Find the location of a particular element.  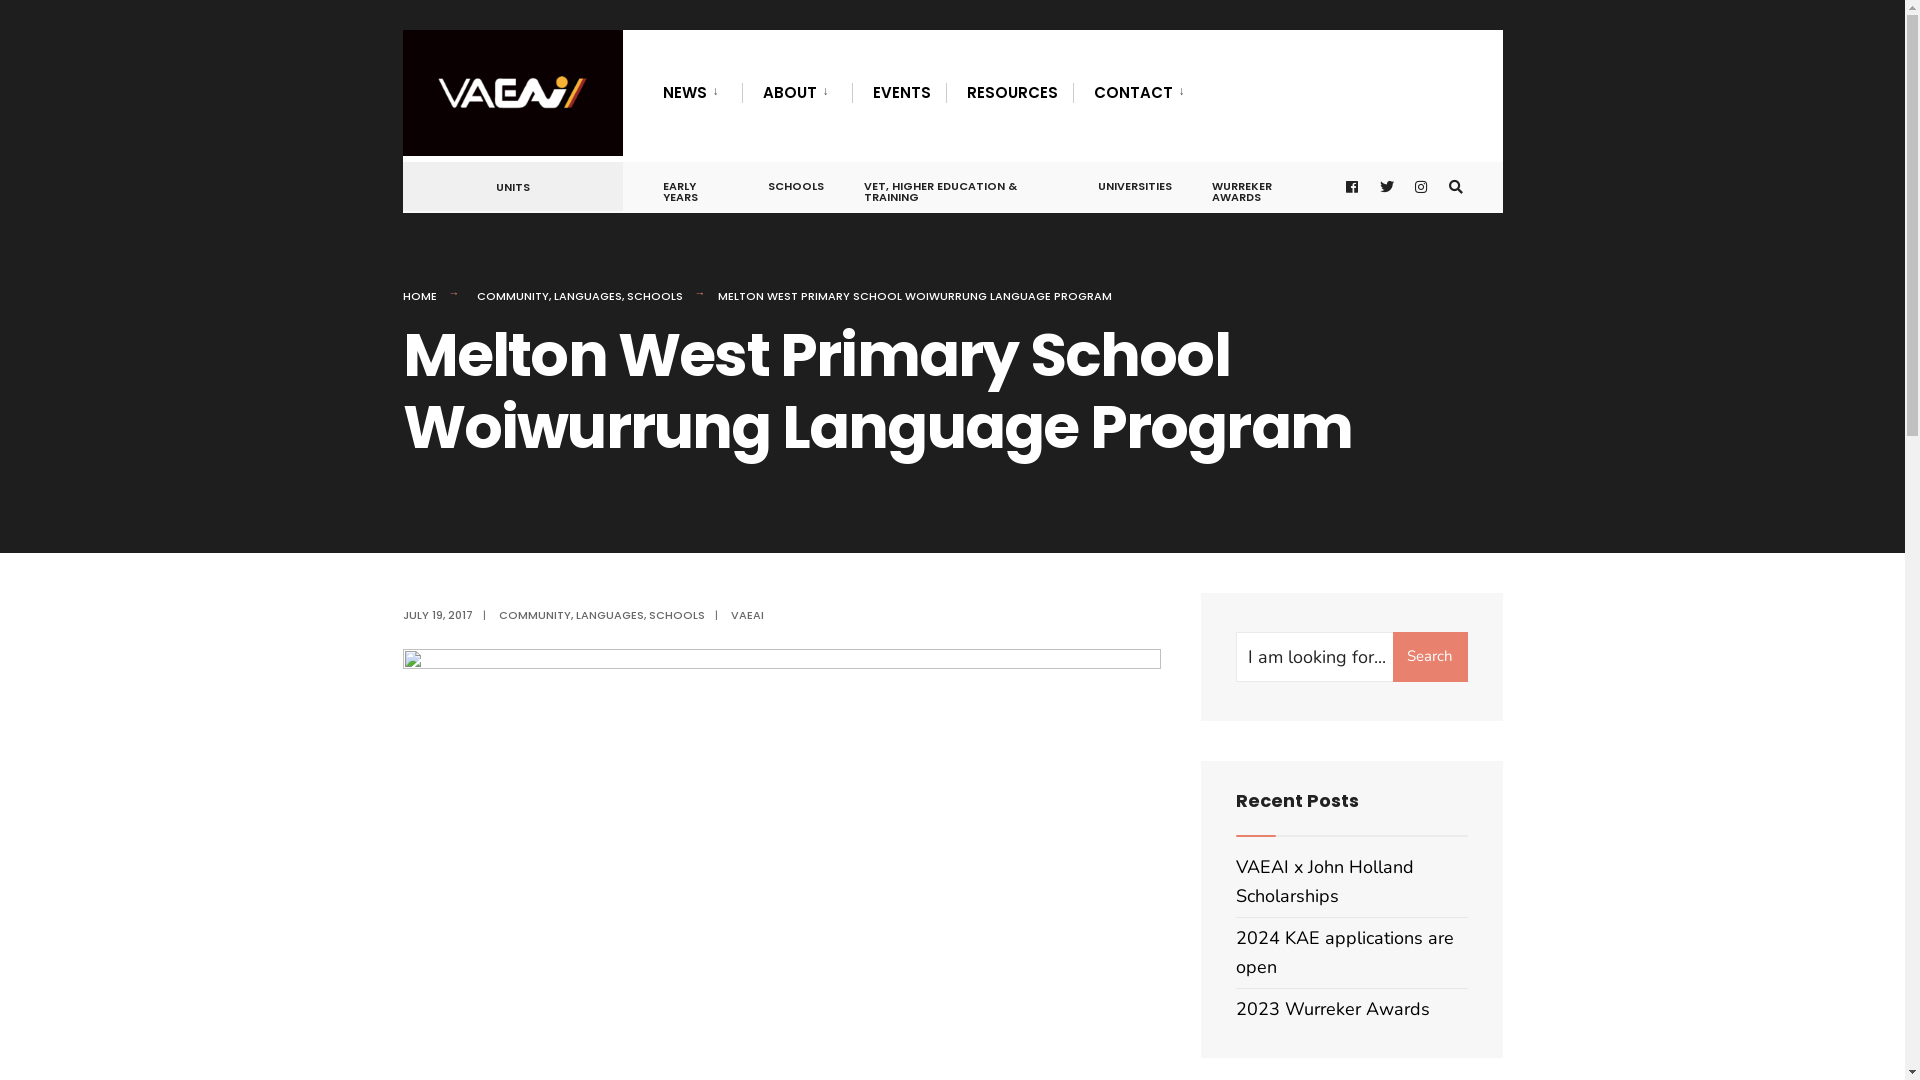

Skip to content is located at coordinates (412, 35).